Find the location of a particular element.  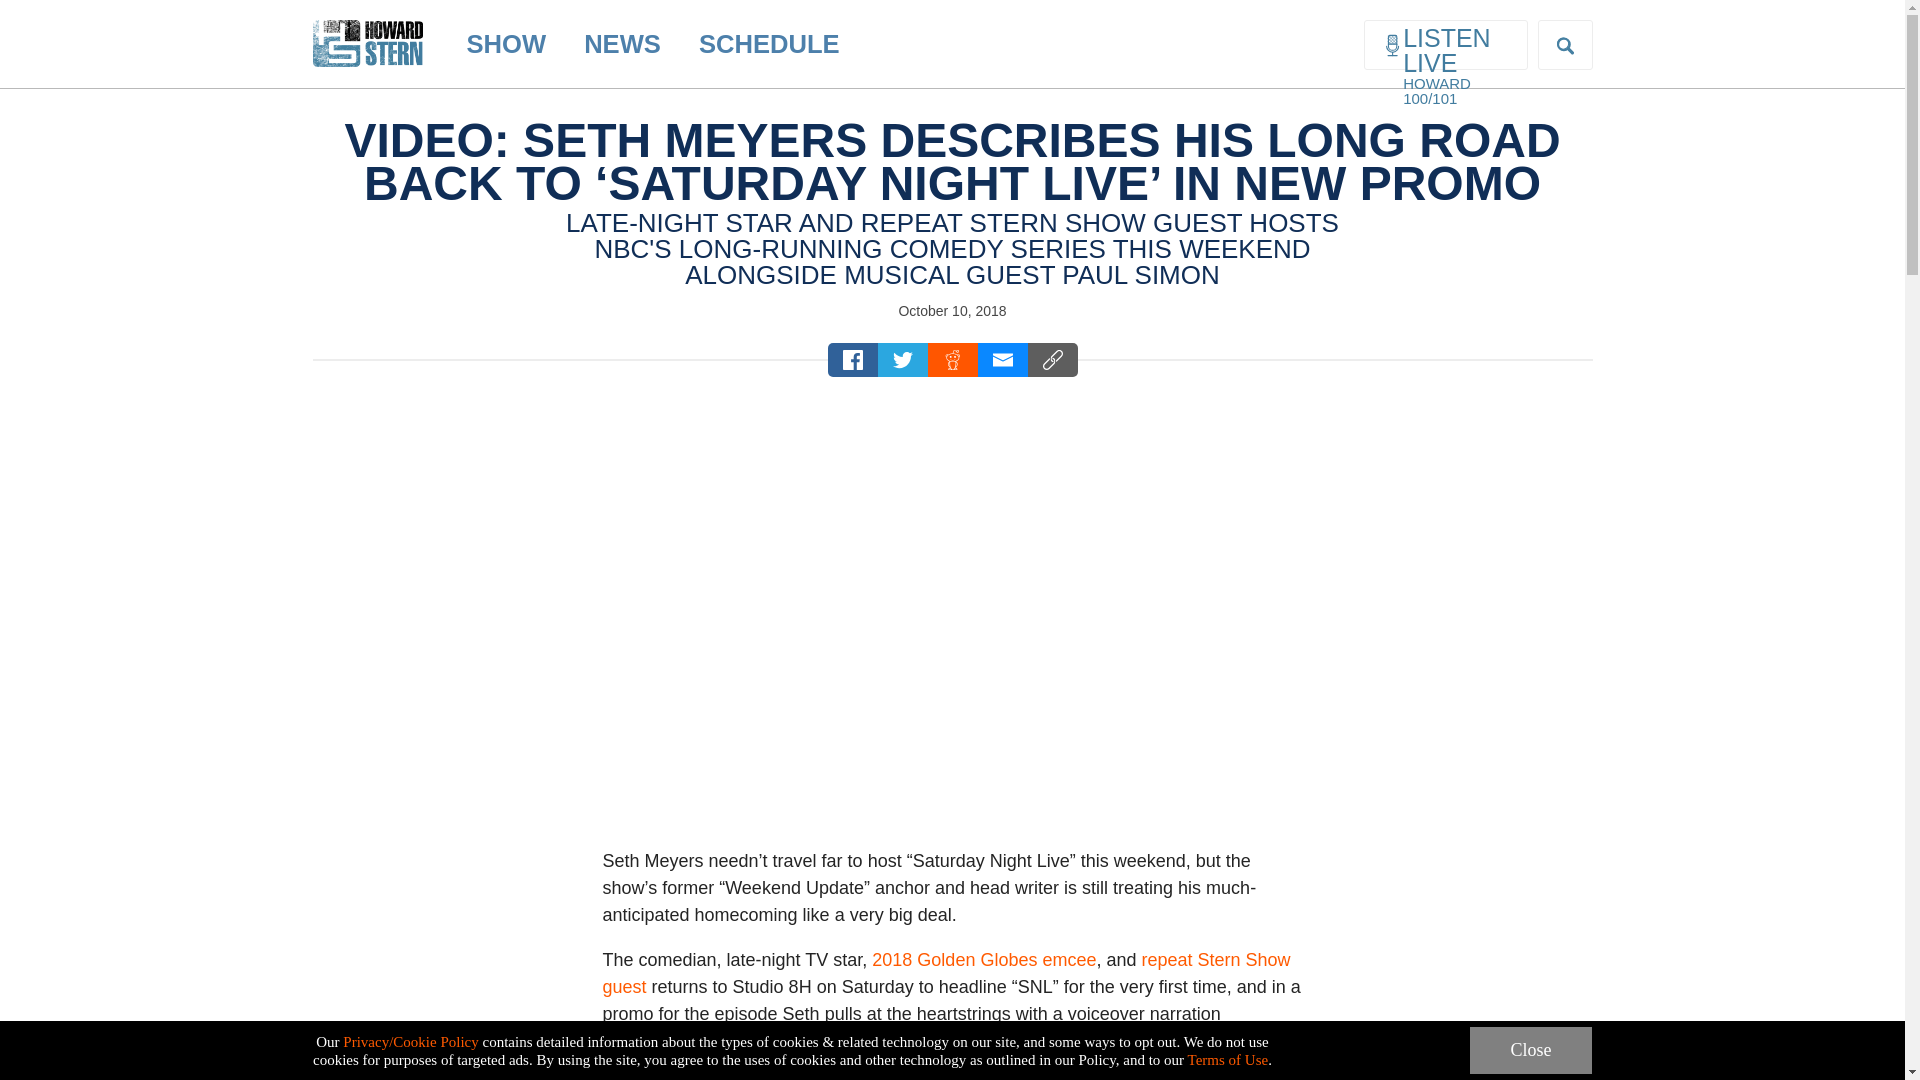

SHOW is located at coordinates (506, 44).